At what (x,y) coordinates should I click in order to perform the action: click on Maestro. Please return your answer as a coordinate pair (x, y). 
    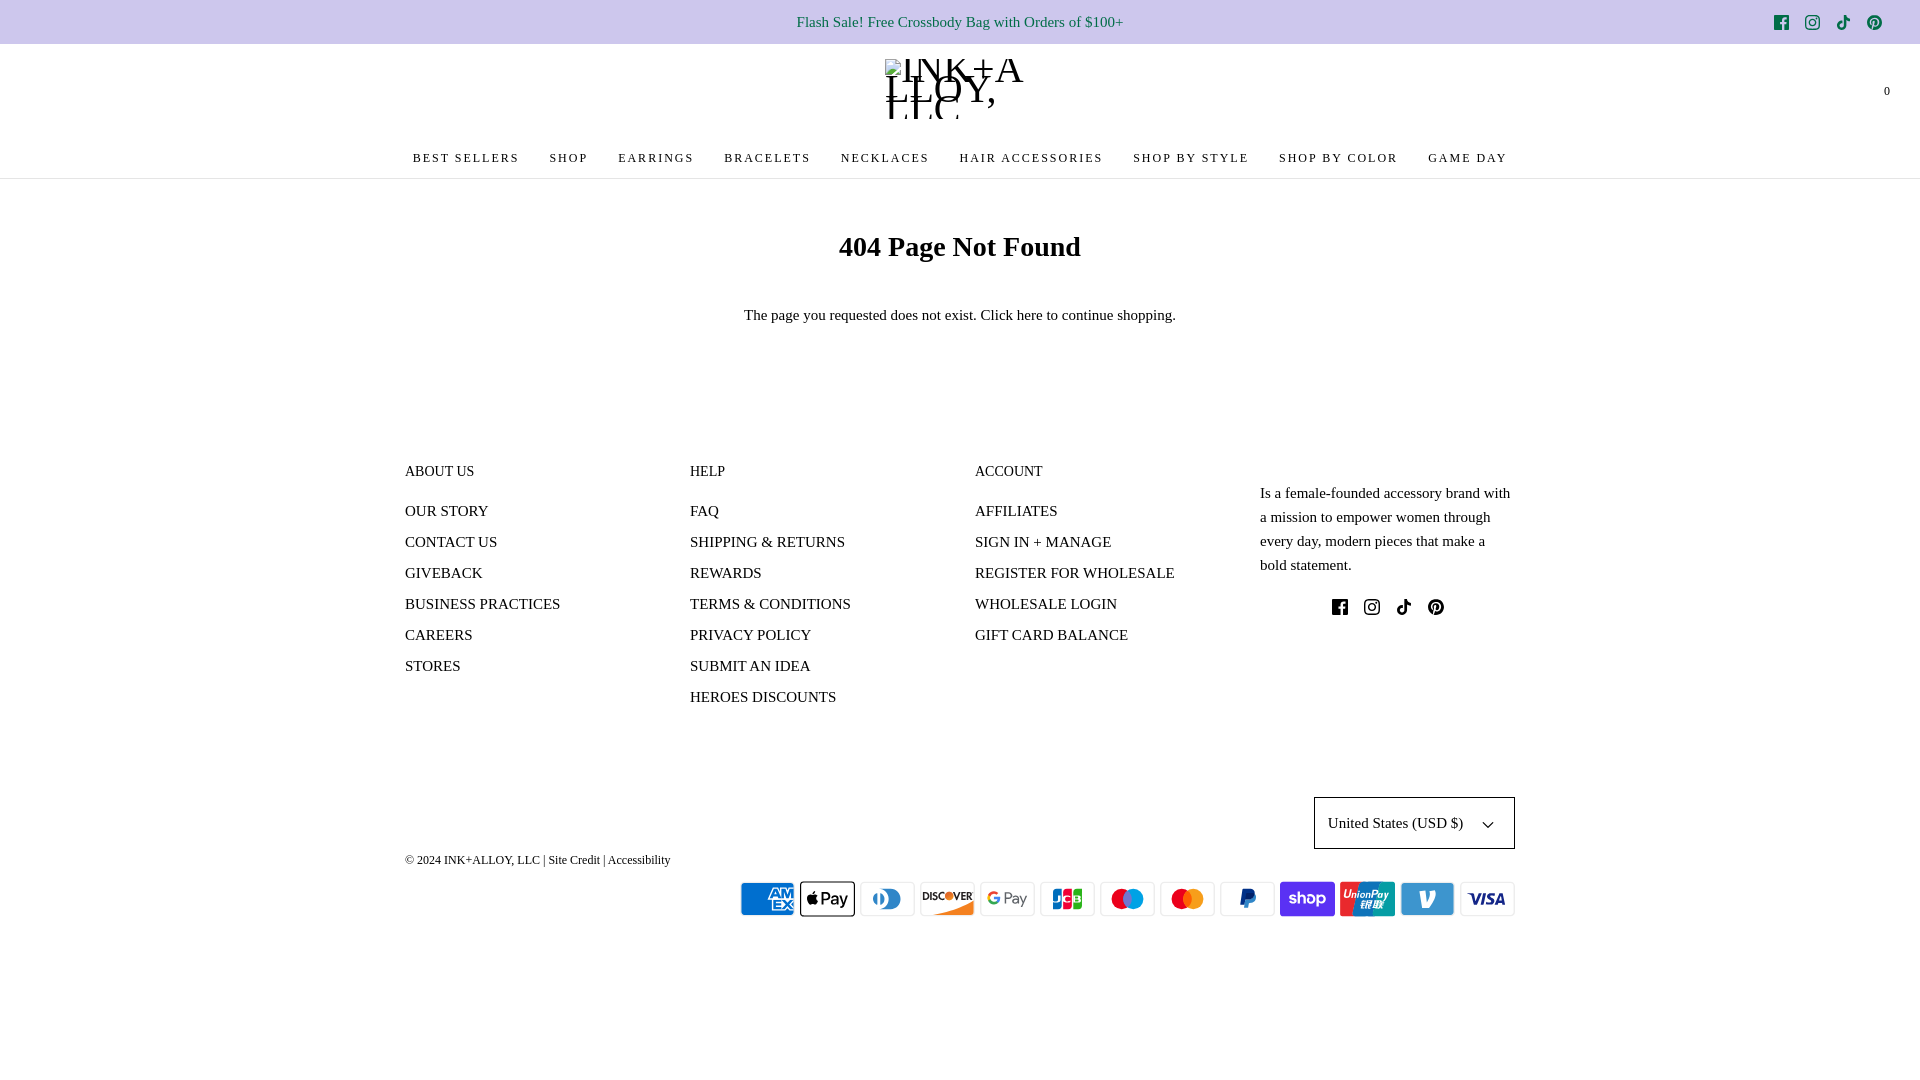
    Looking at the image, I should click on (1128, 899).